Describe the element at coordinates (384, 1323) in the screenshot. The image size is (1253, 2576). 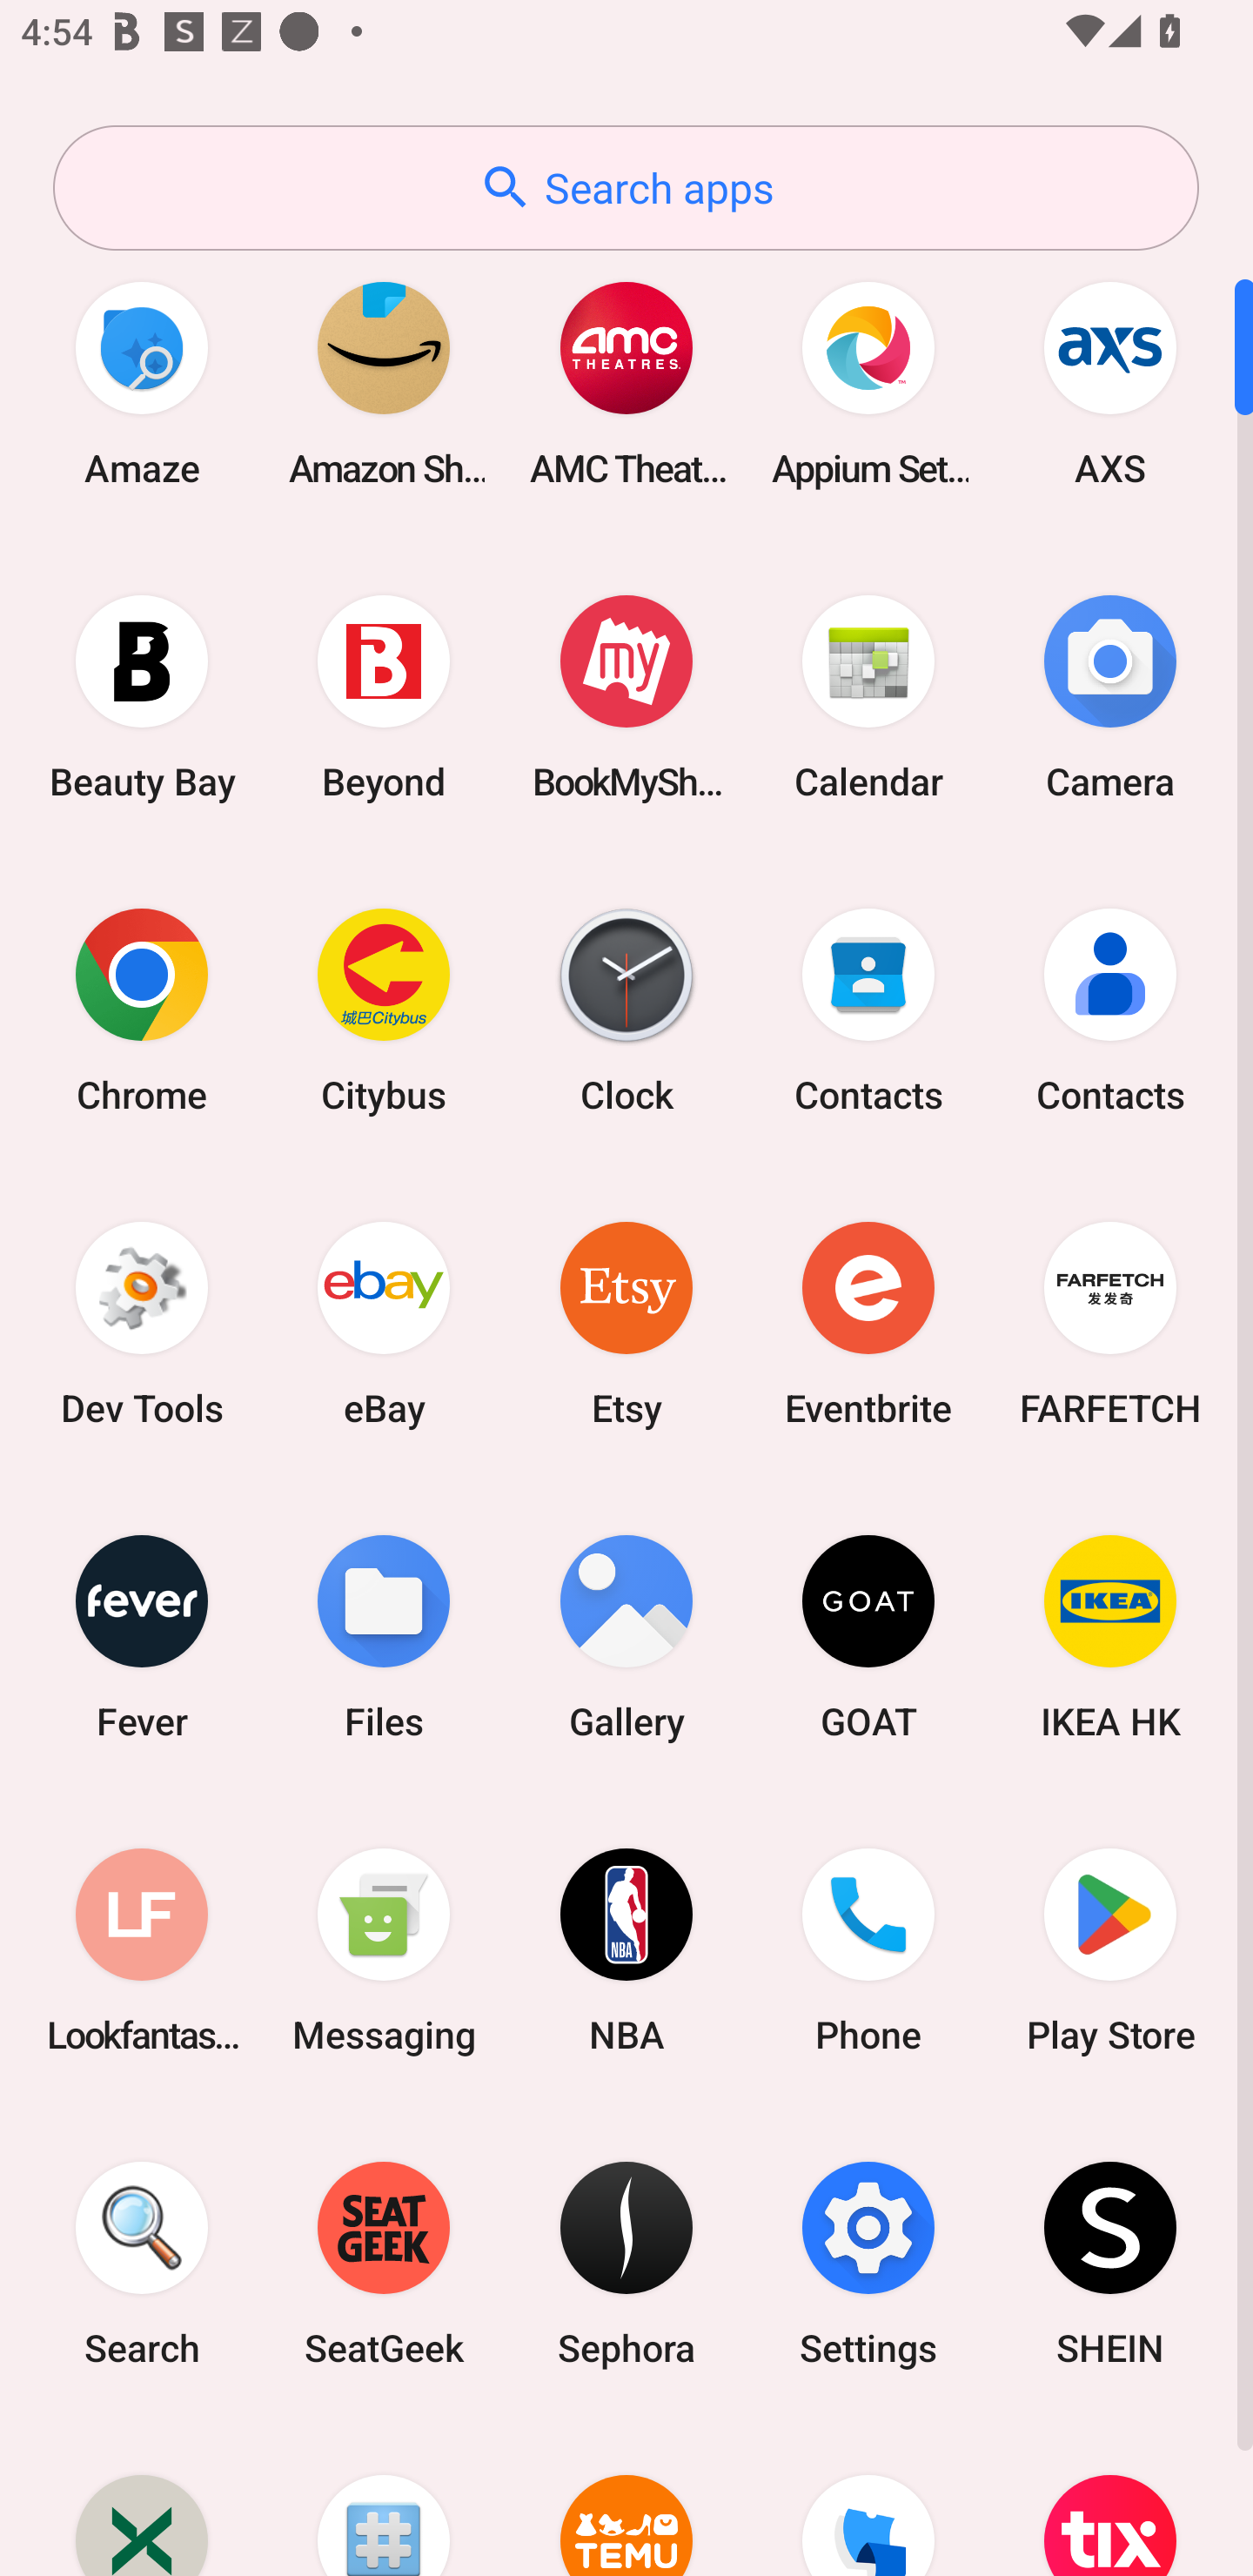
I see `eBay` at that location.